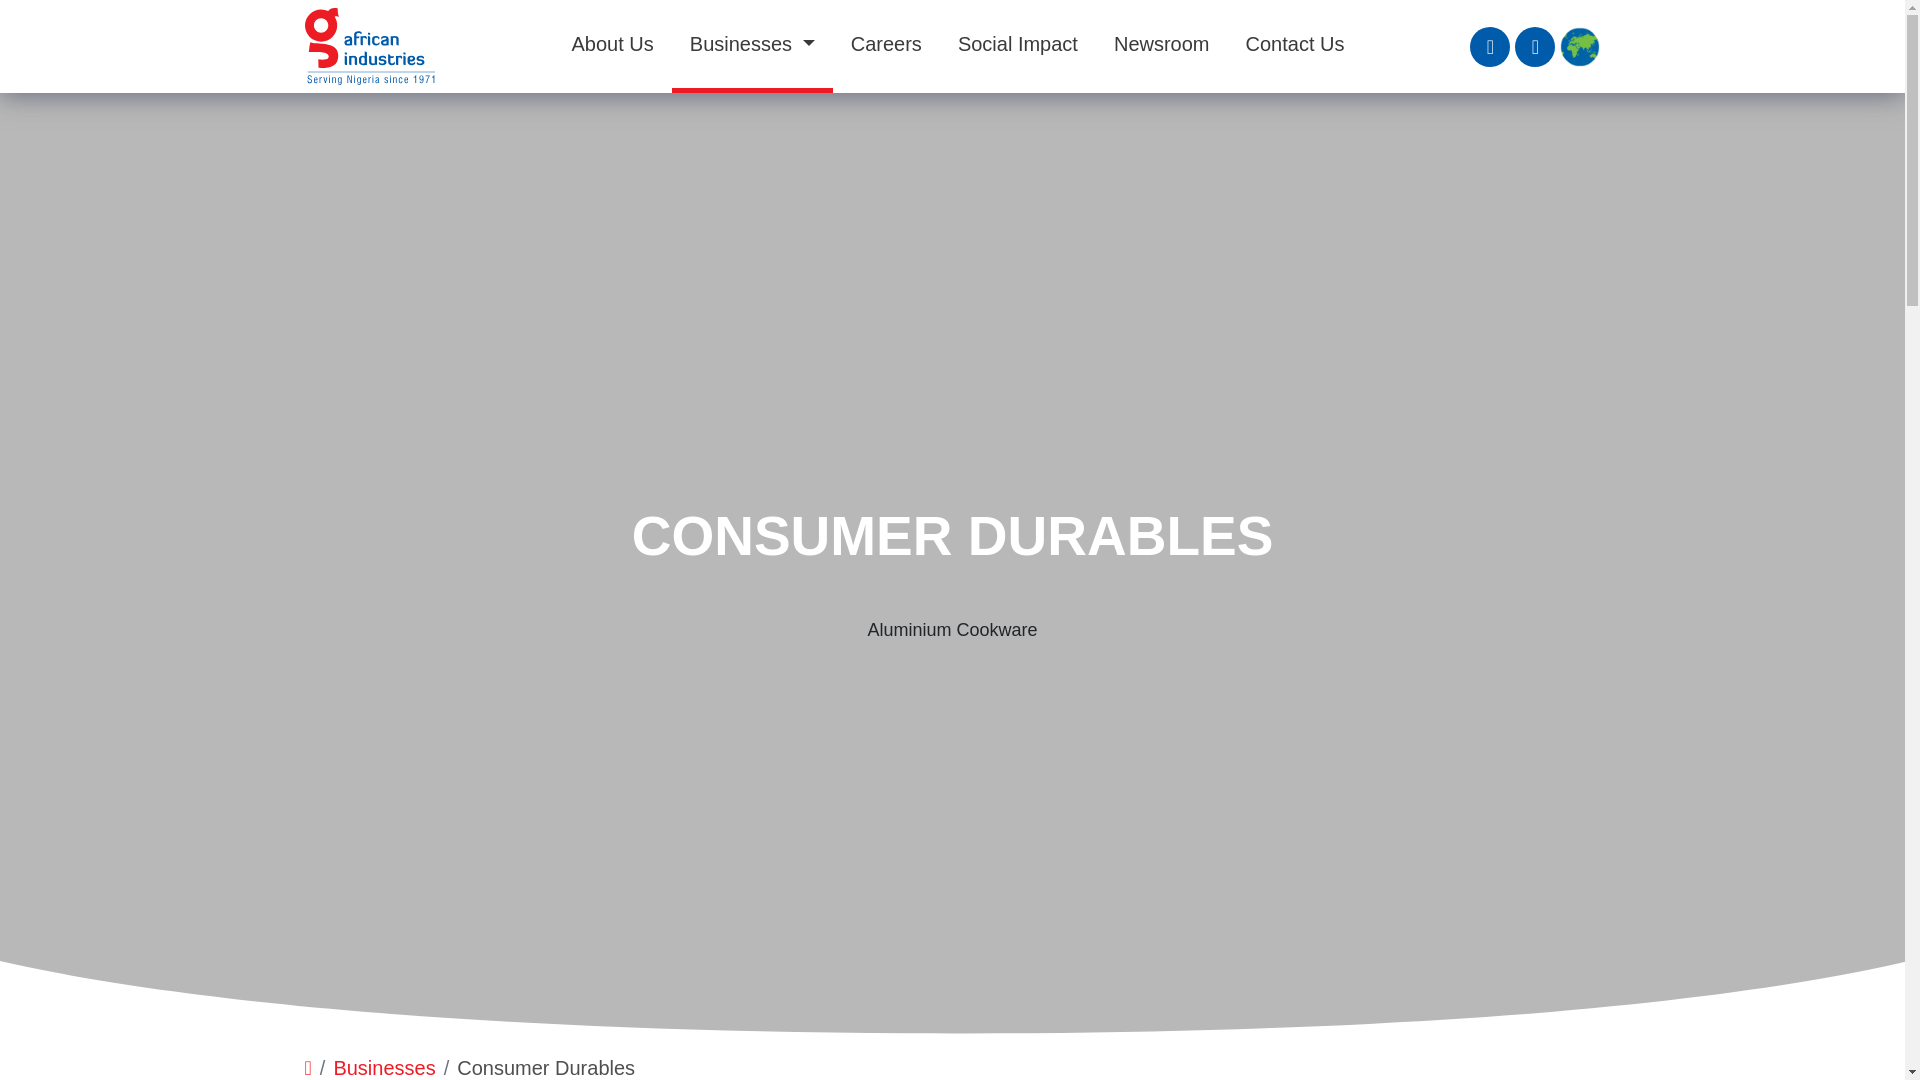 This screenshot has width=1920, height=1080. I want to click on Social Impact, so click(1018, 44).